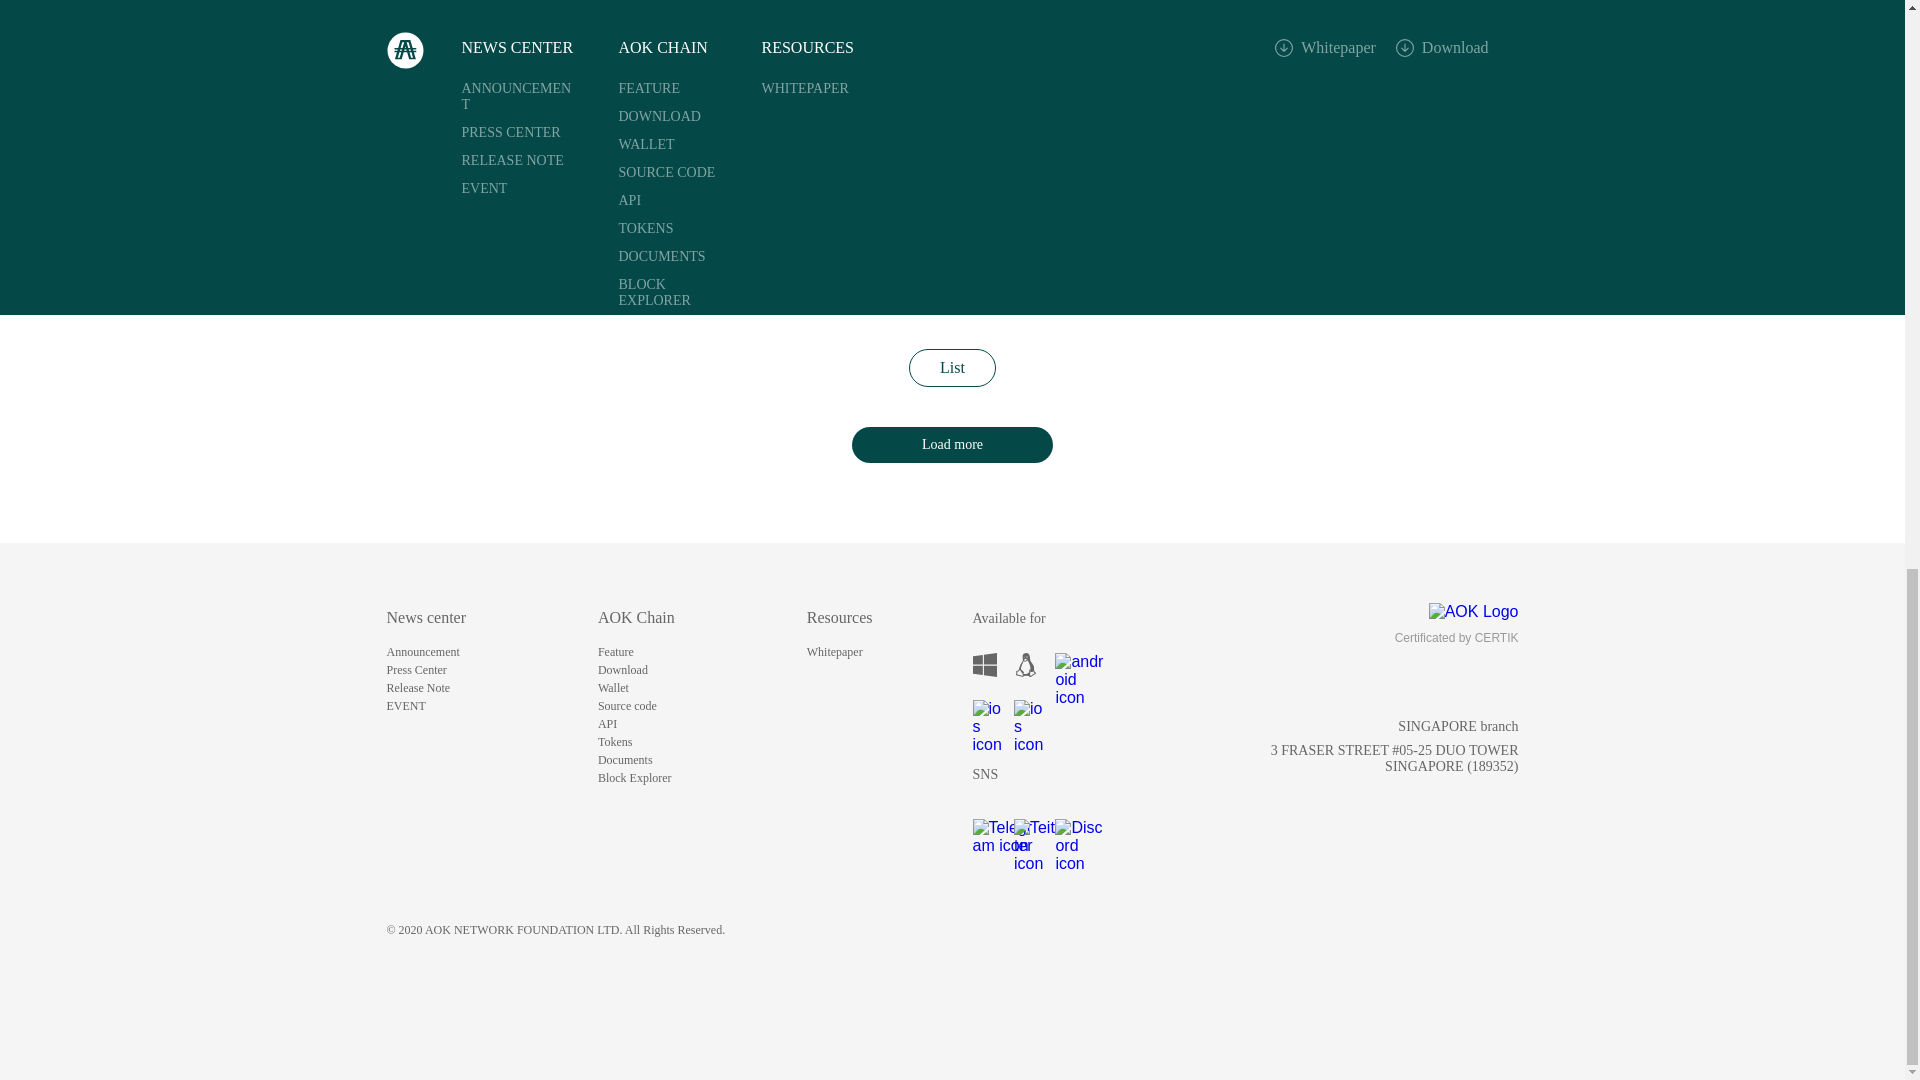 The height and width of the screenshot is (1080, 1920). Describe the element at coordinates (1066, 665) in the screenshot. I see `new window` at that location.